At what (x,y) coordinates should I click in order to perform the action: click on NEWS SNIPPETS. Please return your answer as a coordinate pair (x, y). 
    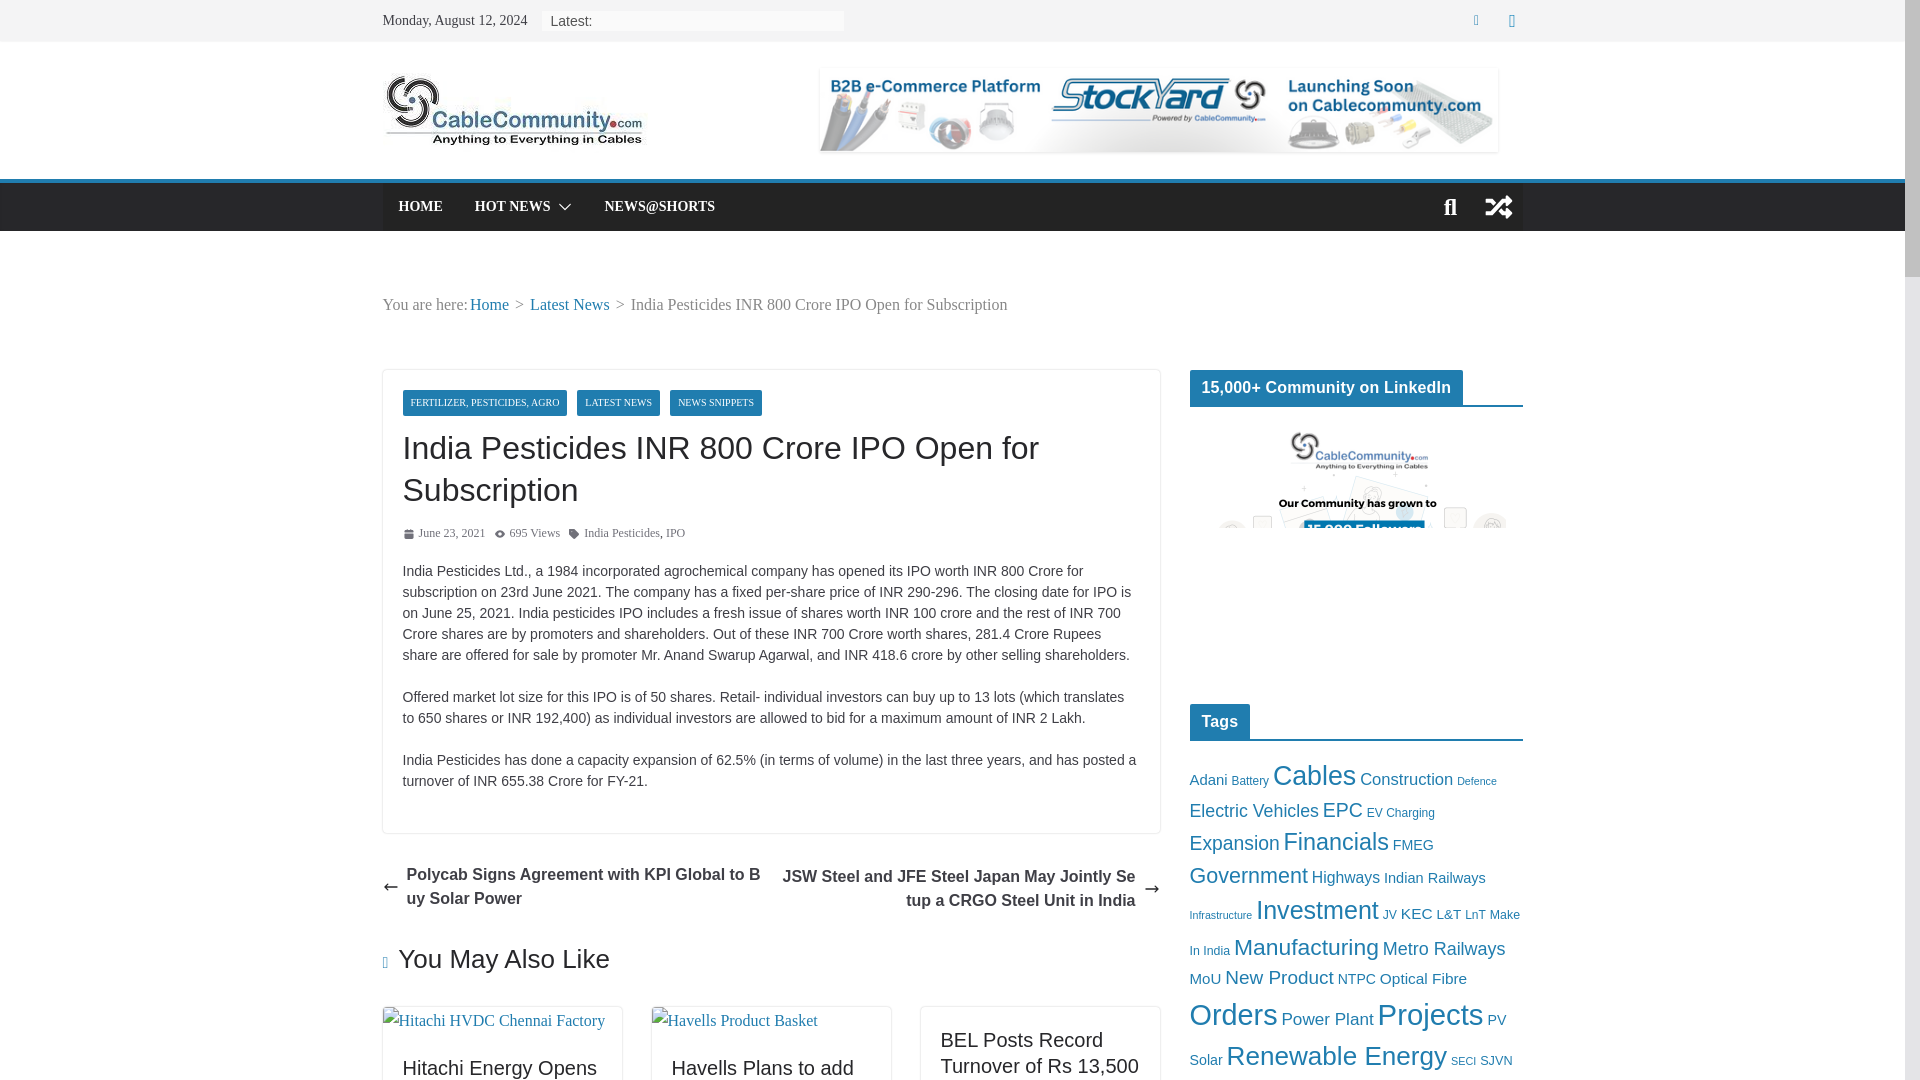
    Looking at the image, I should click on (716, 402).